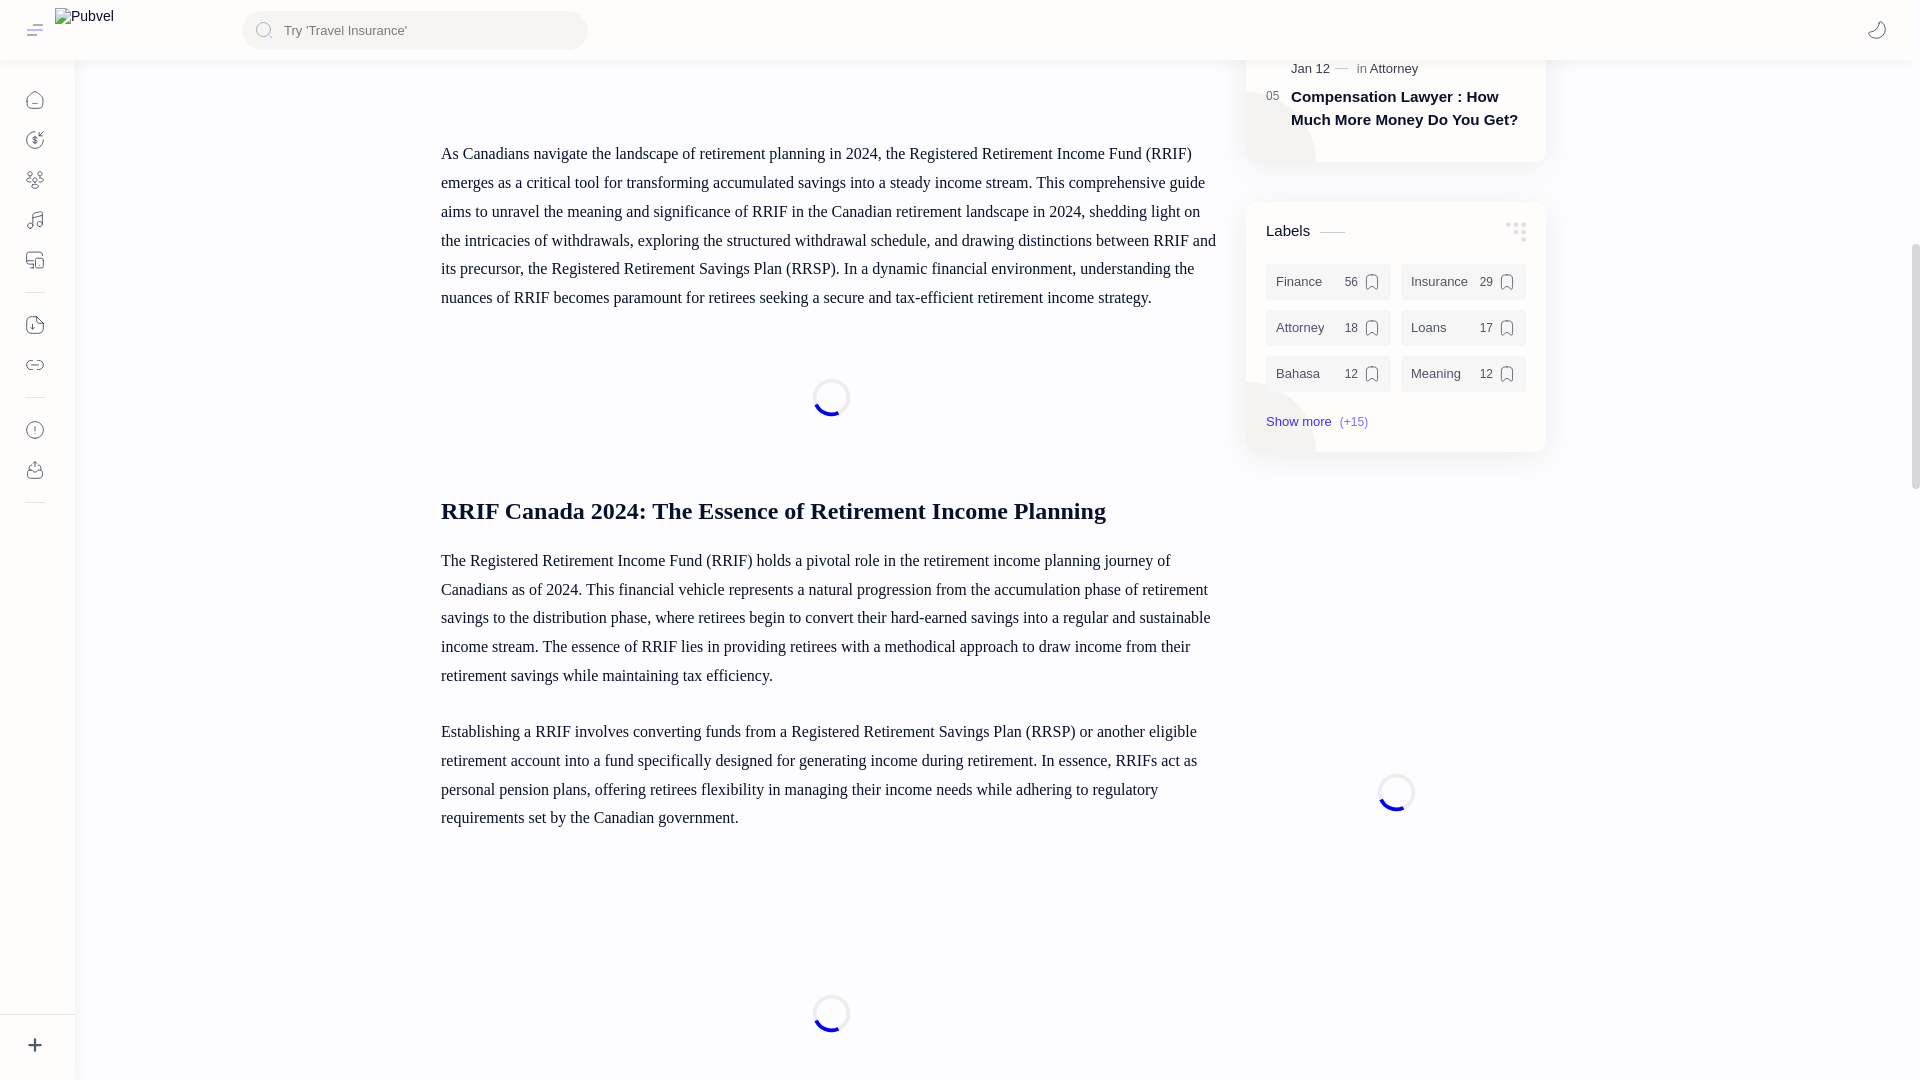  What do you see at coordinates (1322, 2) in the screenshot?
I see `Published: February 19, 2024` at bounding box center [1322, 2].